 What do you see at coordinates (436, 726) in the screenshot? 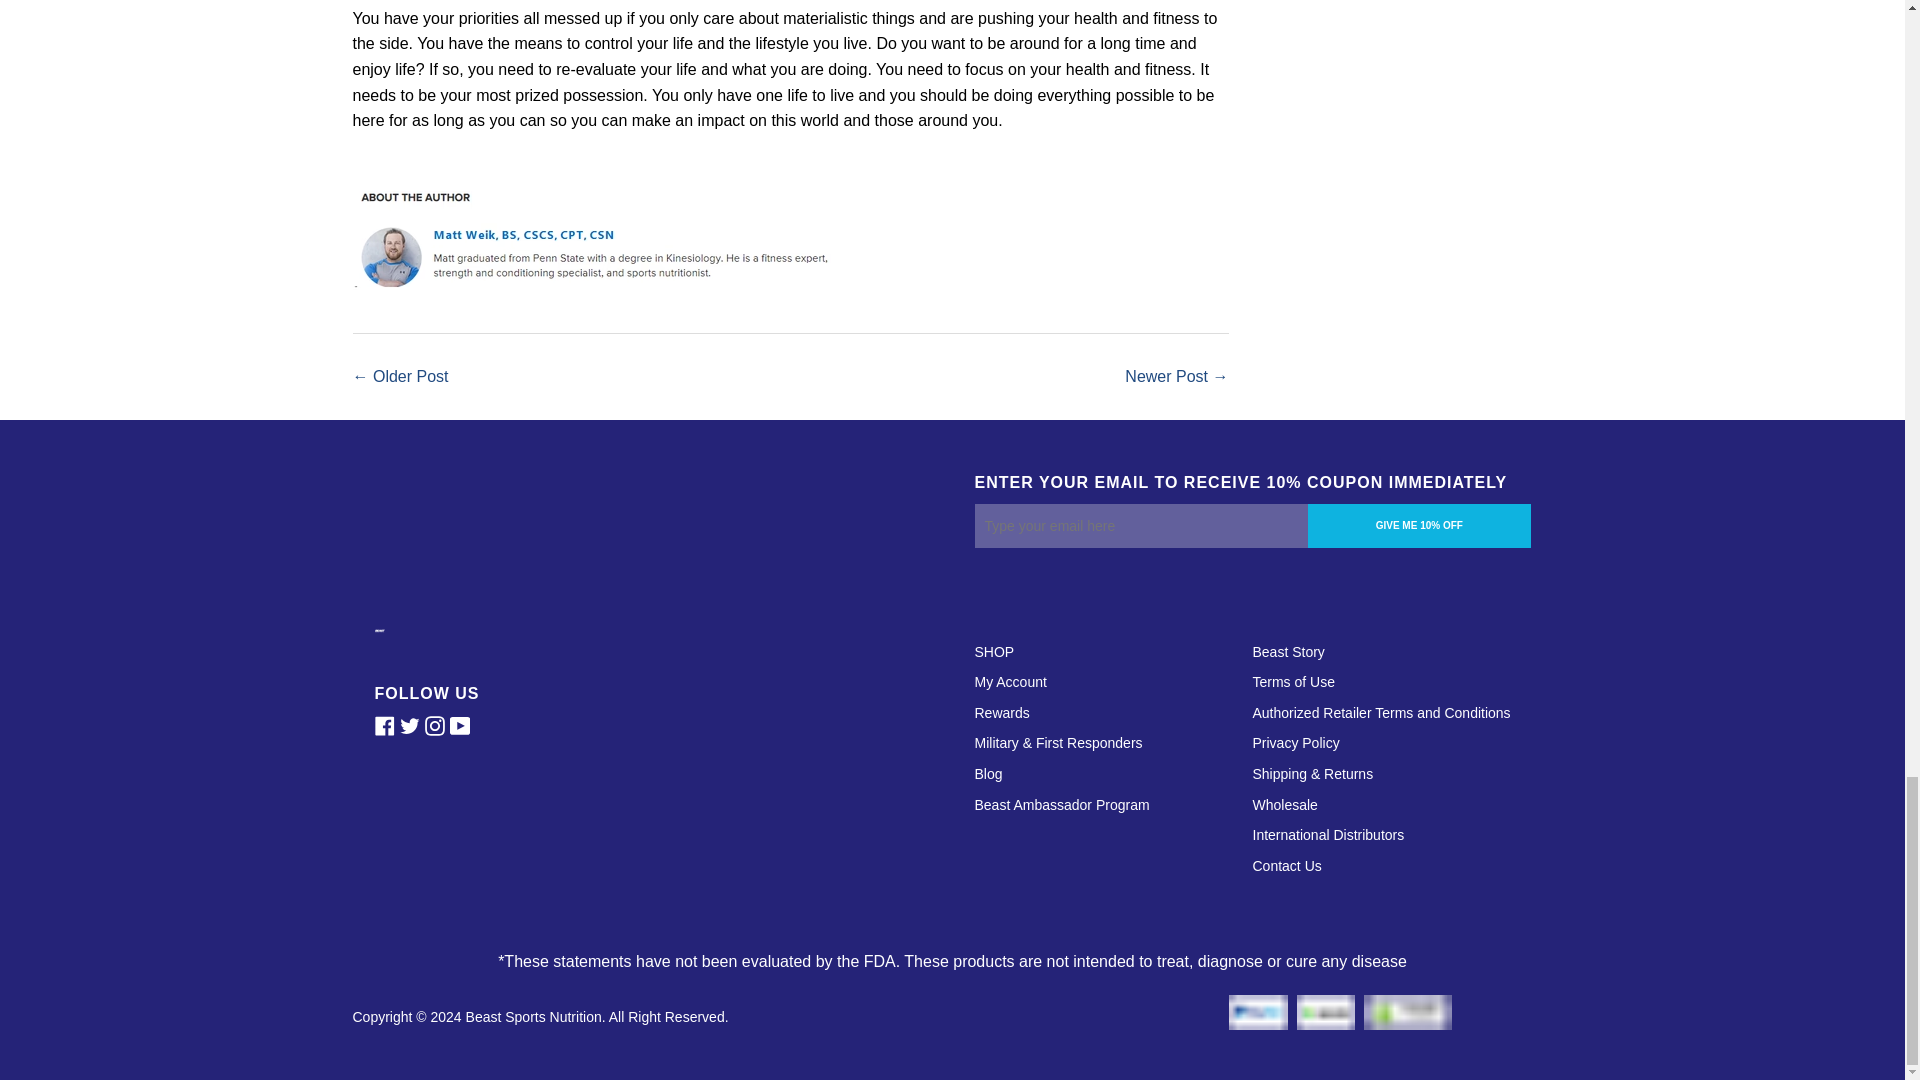
I see `icon-instagram` at bounding box center [436, 726].